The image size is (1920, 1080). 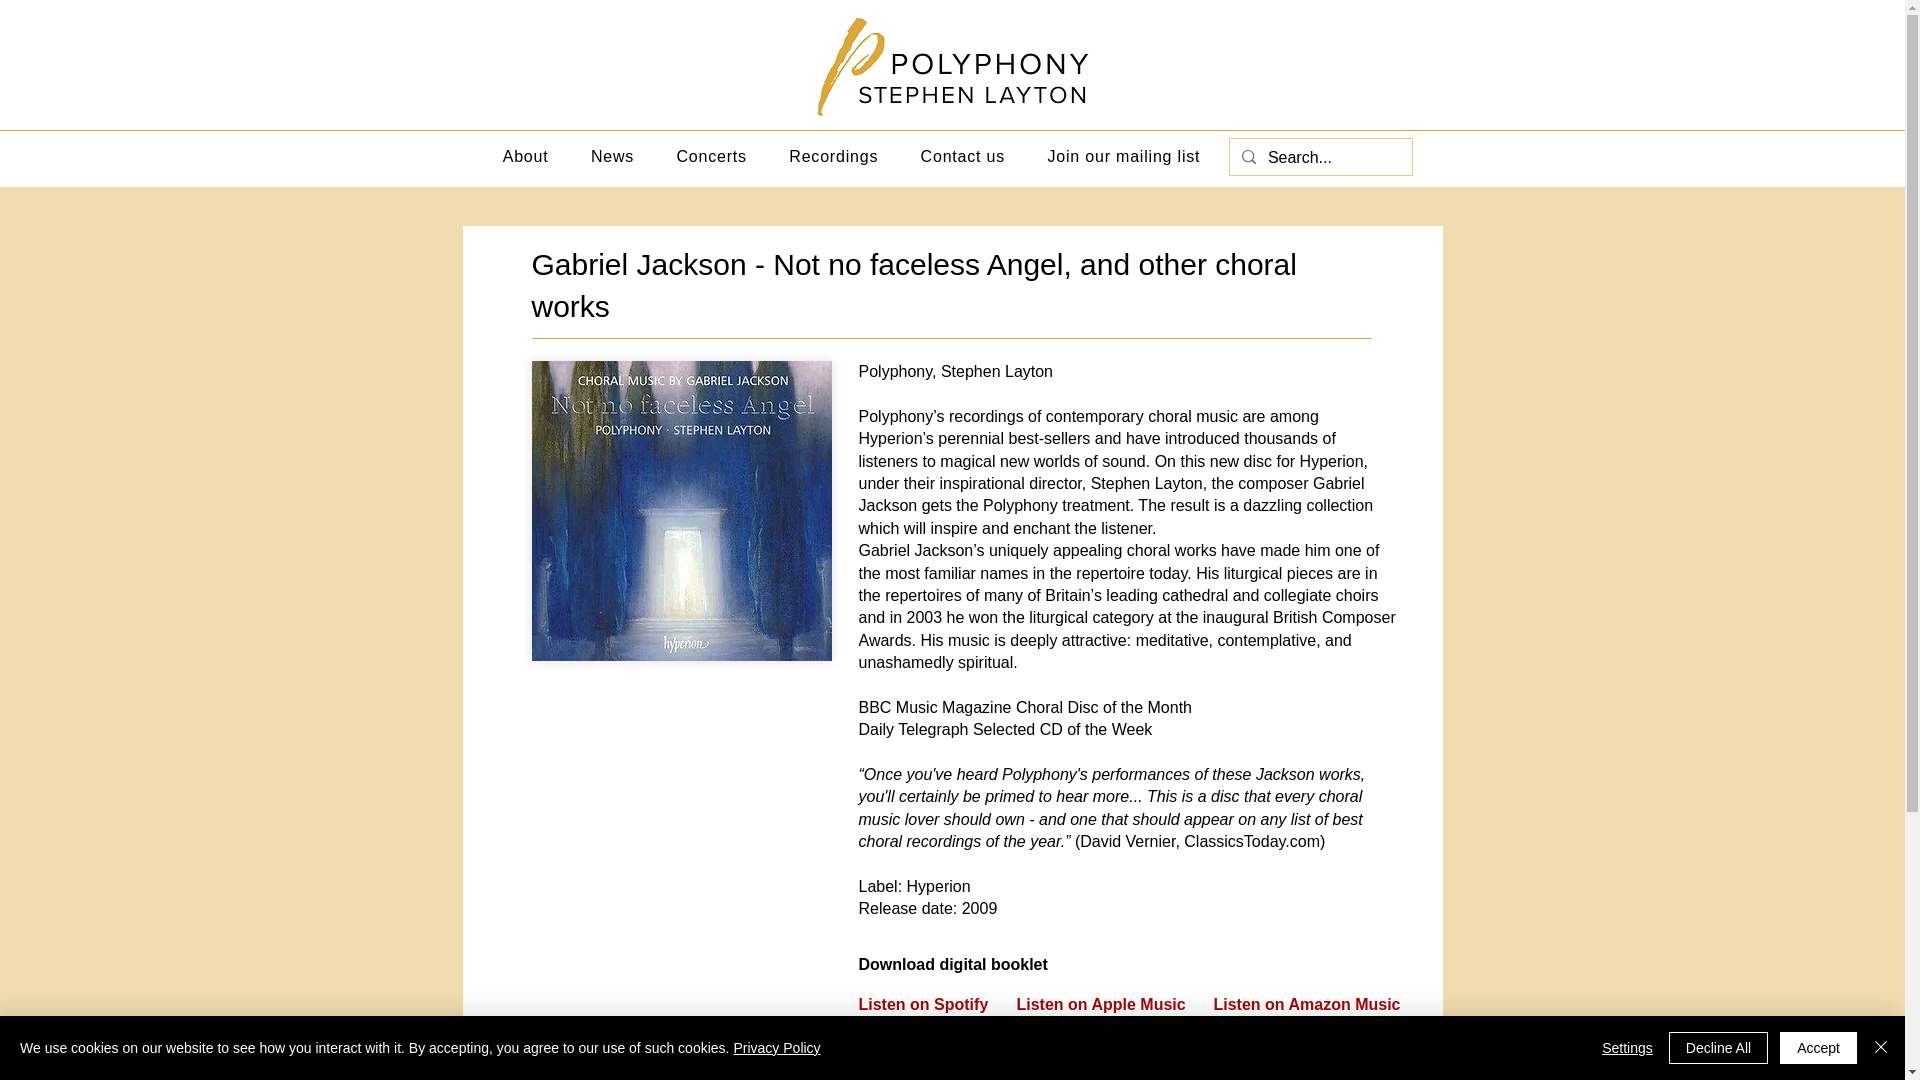 I want to click on Decline All, so click(x=1718, y=1048).